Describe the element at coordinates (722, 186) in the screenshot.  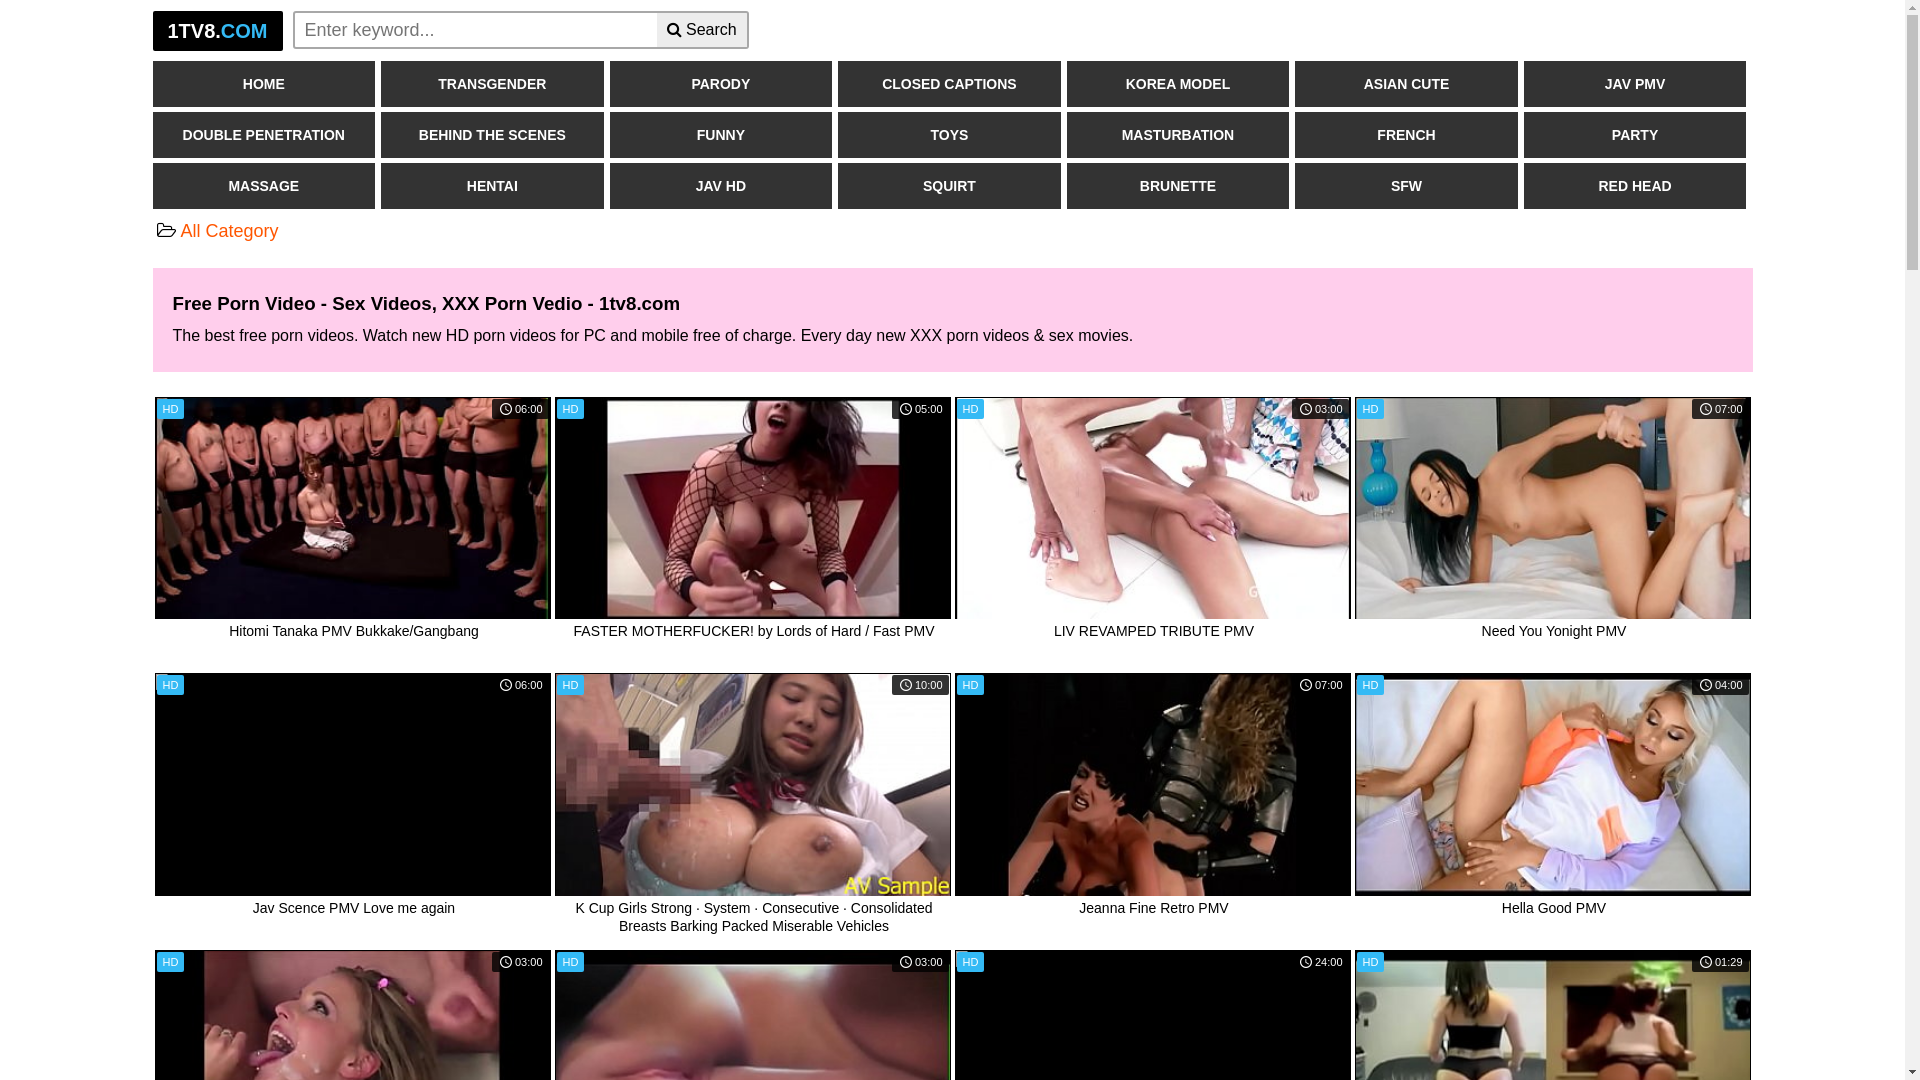
I see `JAV HD` at that location.